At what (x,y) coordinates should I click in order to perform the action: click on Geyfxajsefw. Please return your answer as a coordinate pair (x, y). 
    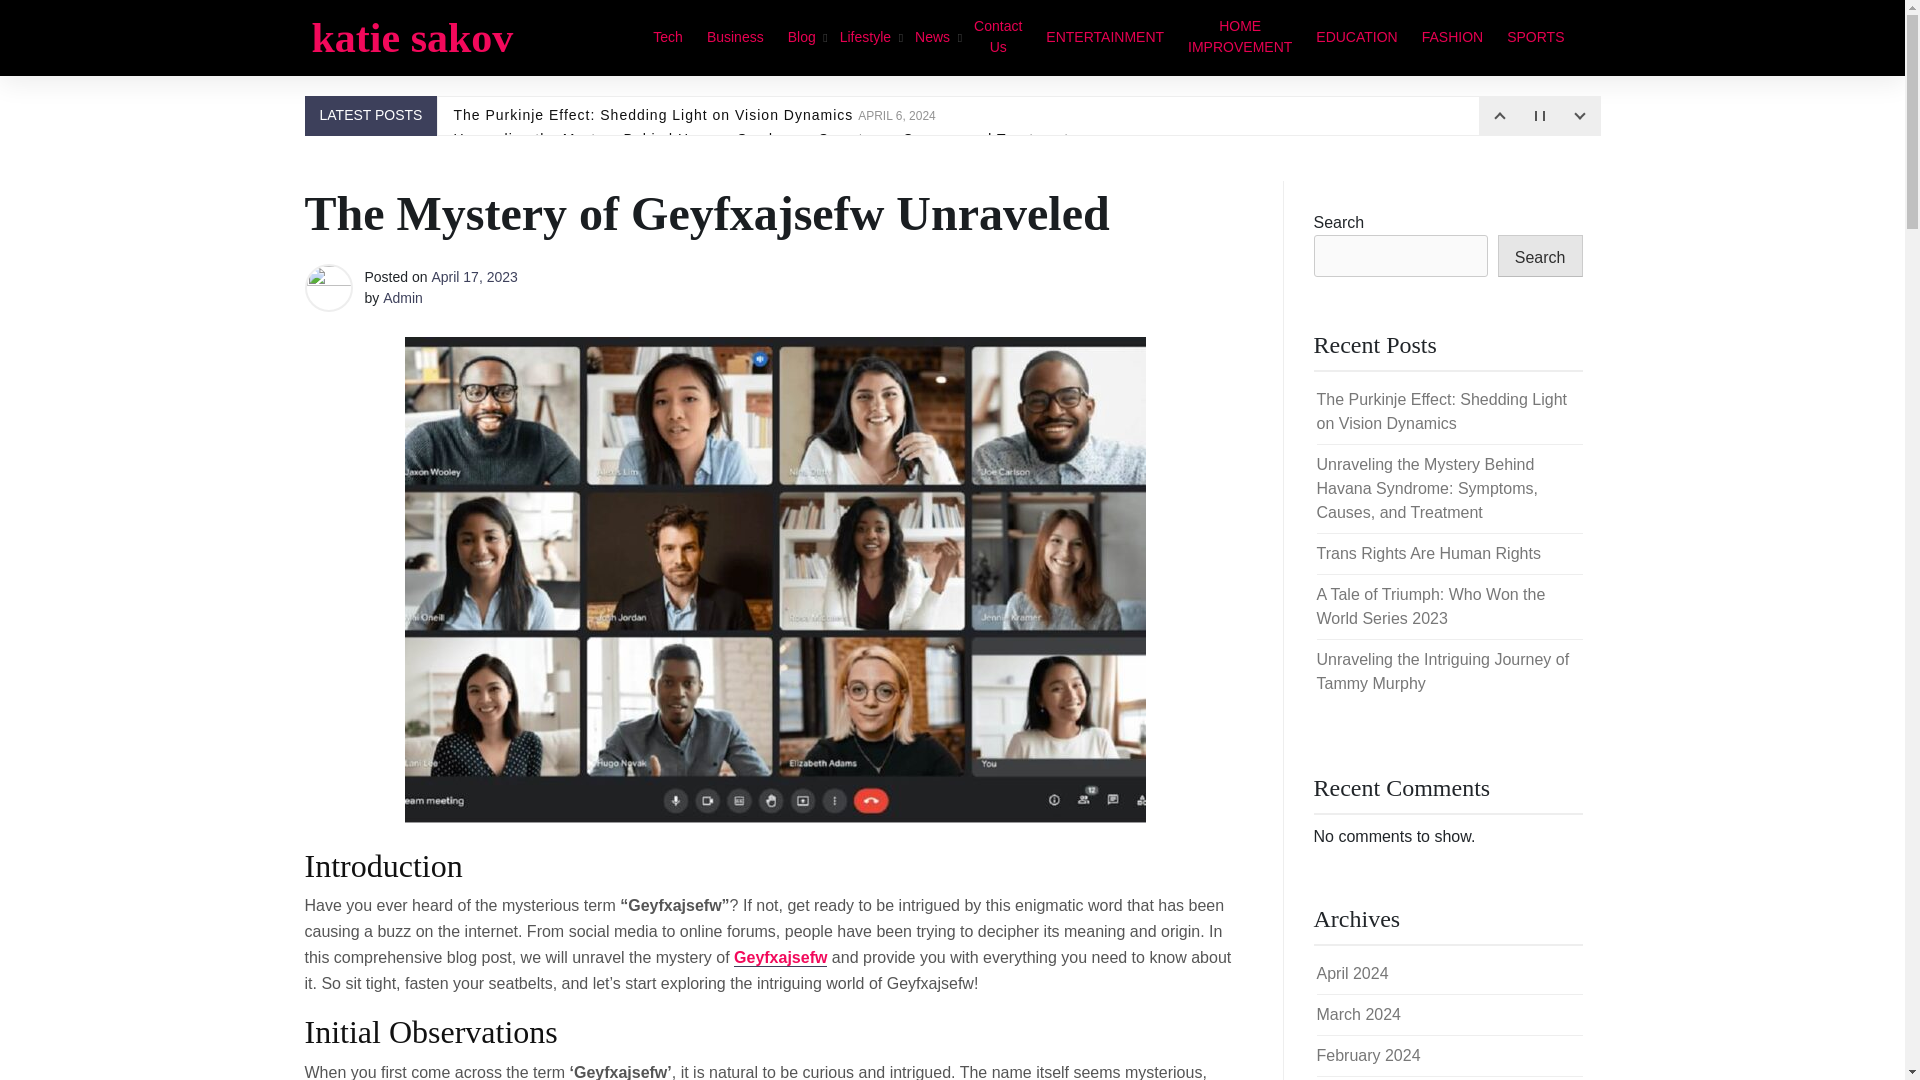
    Looking at the image, I should click on (780, 958).